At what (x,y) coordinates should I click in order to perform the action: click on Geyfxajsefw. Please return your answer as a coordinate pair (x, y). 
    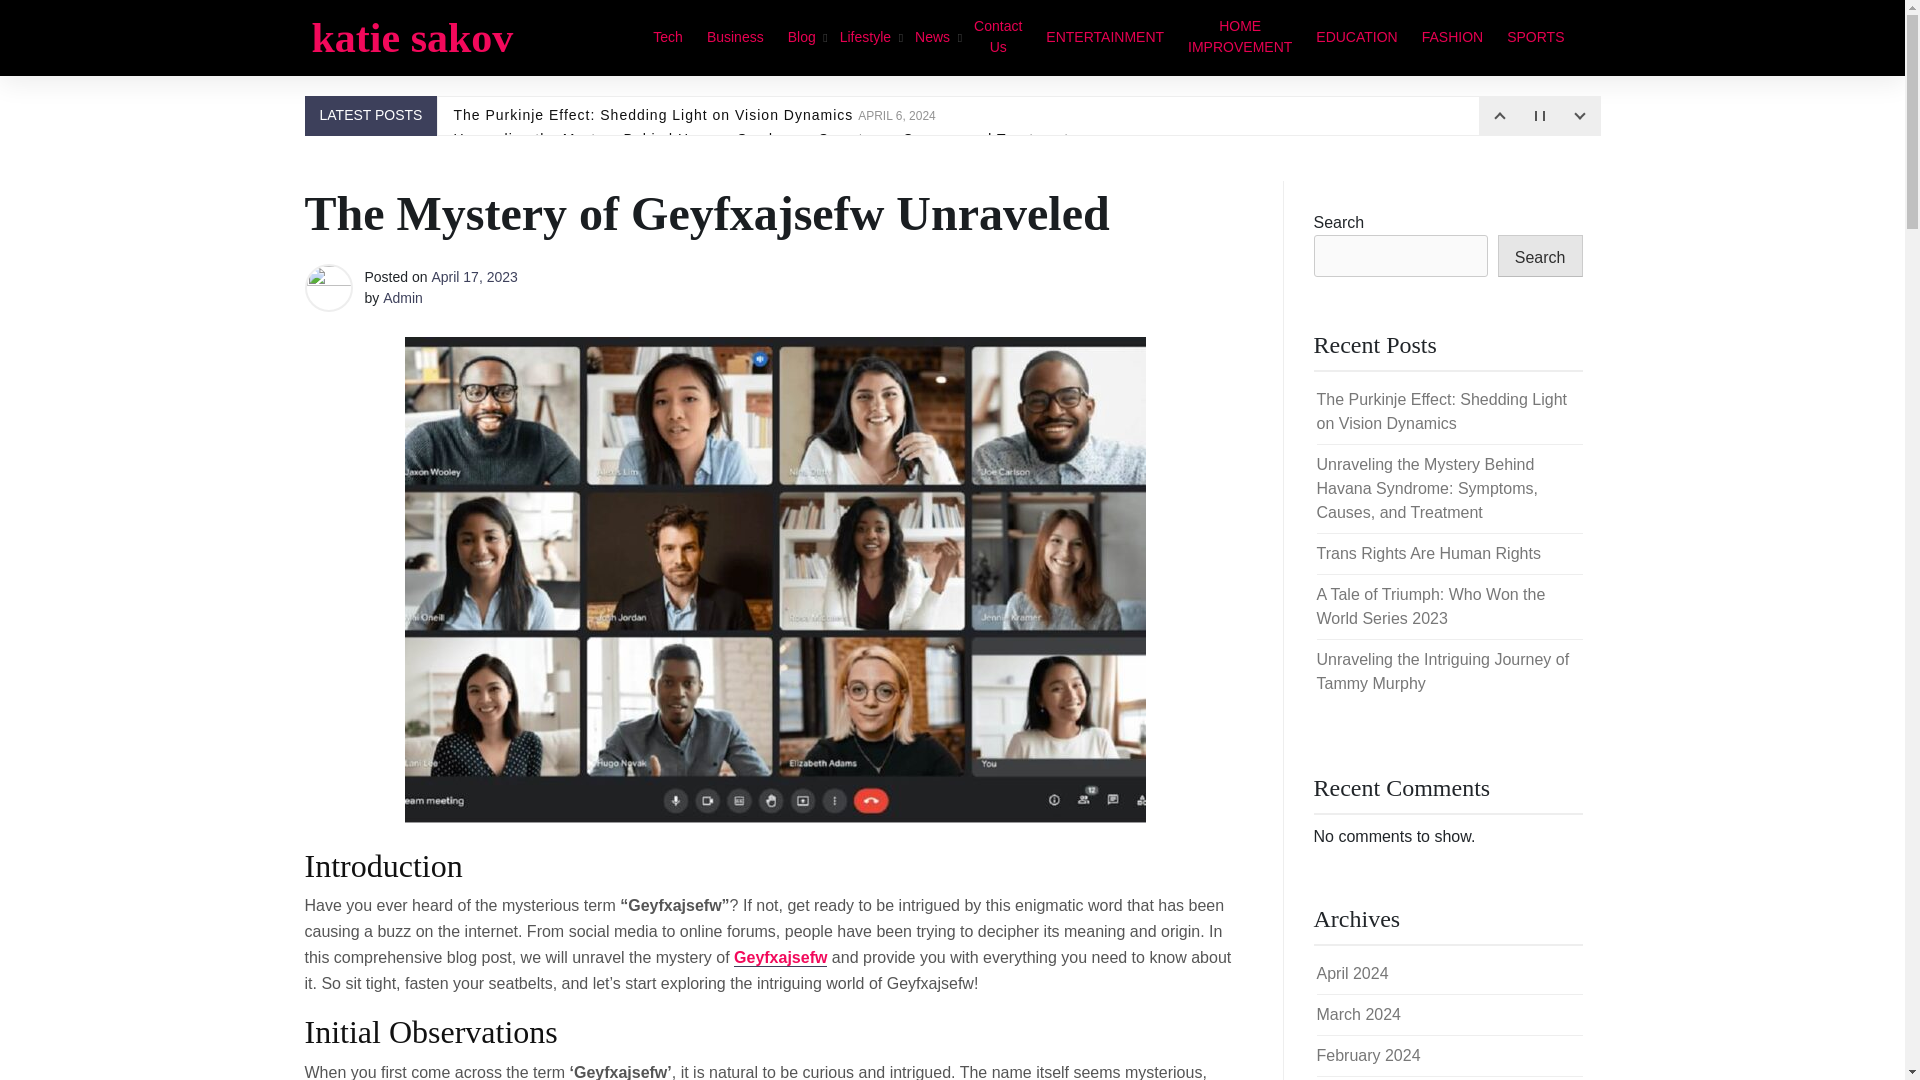
    Looking at the image, I should click on (780, 958).